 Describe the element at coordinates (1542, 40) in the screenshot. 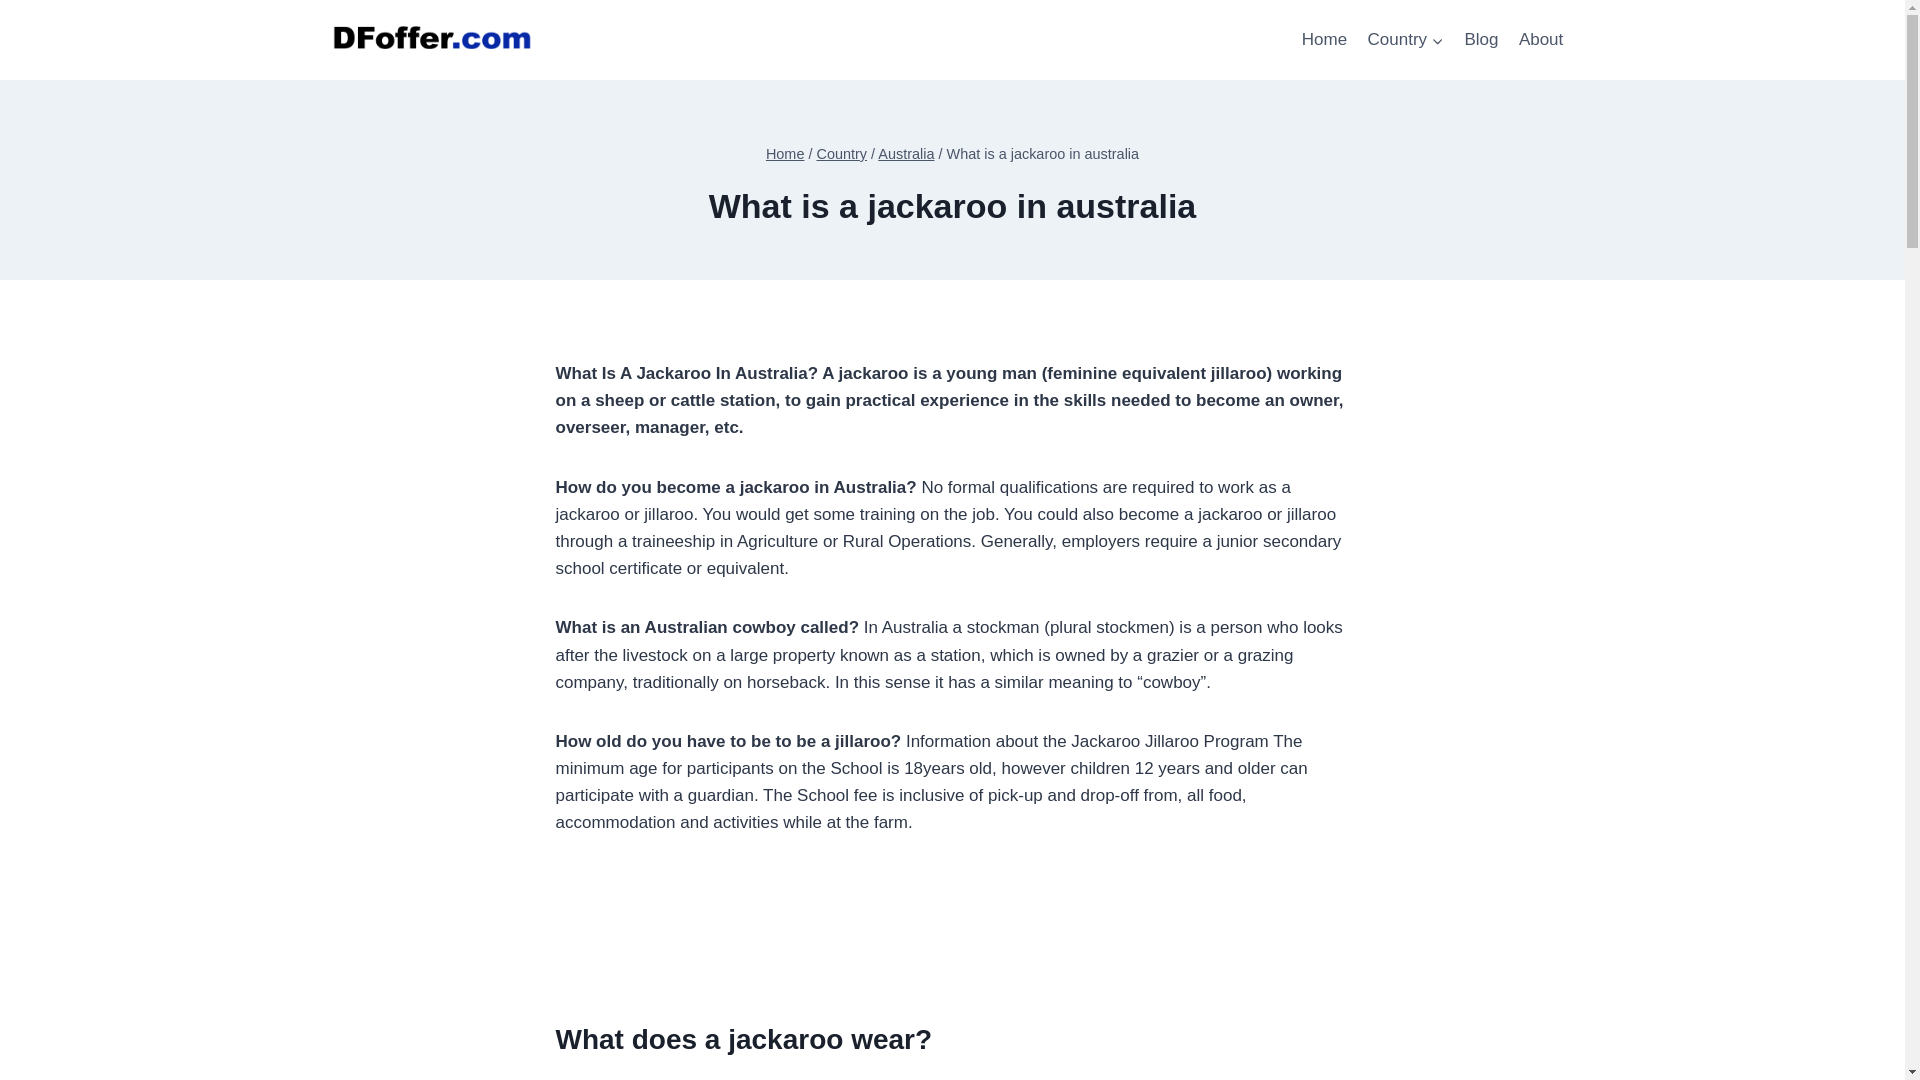

I see `About` at that location.